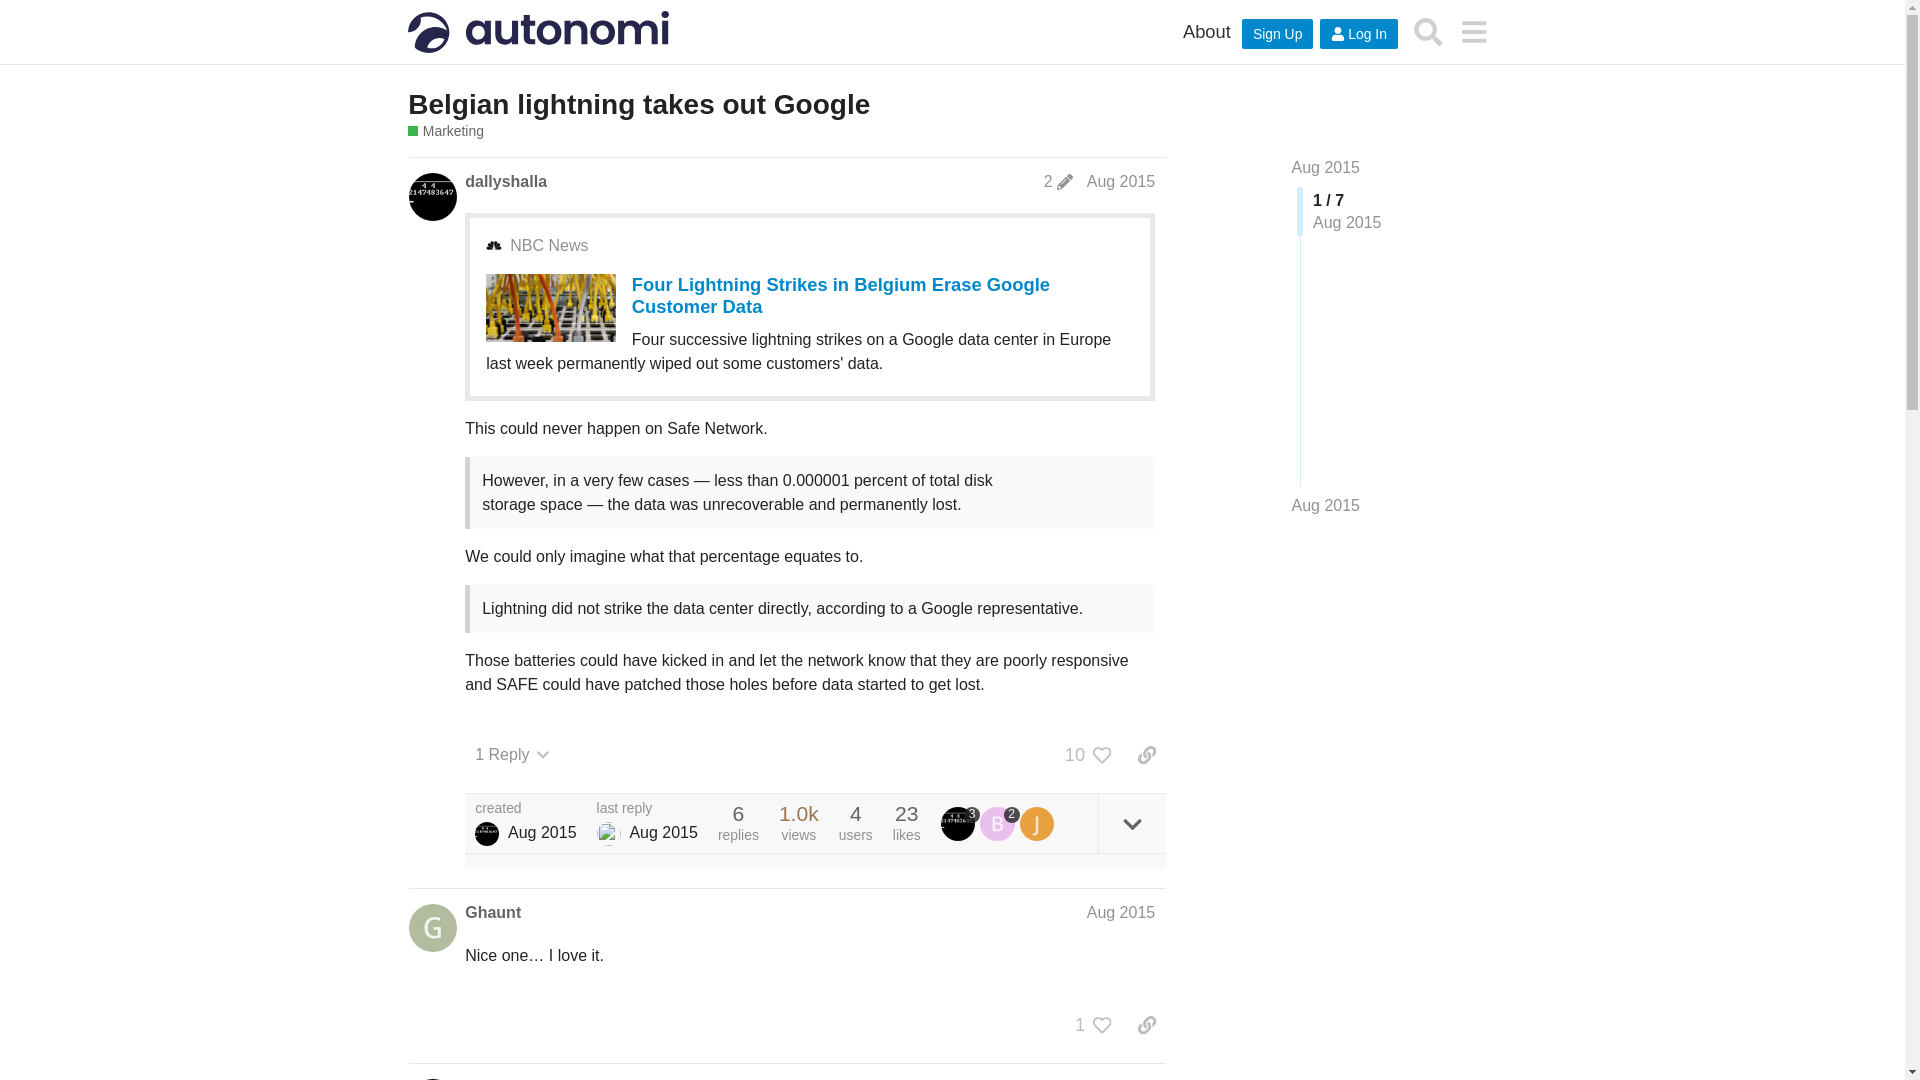 This screenshot has width=1920, height=1080. I want to click on dallyshalla, so click(486, 833).